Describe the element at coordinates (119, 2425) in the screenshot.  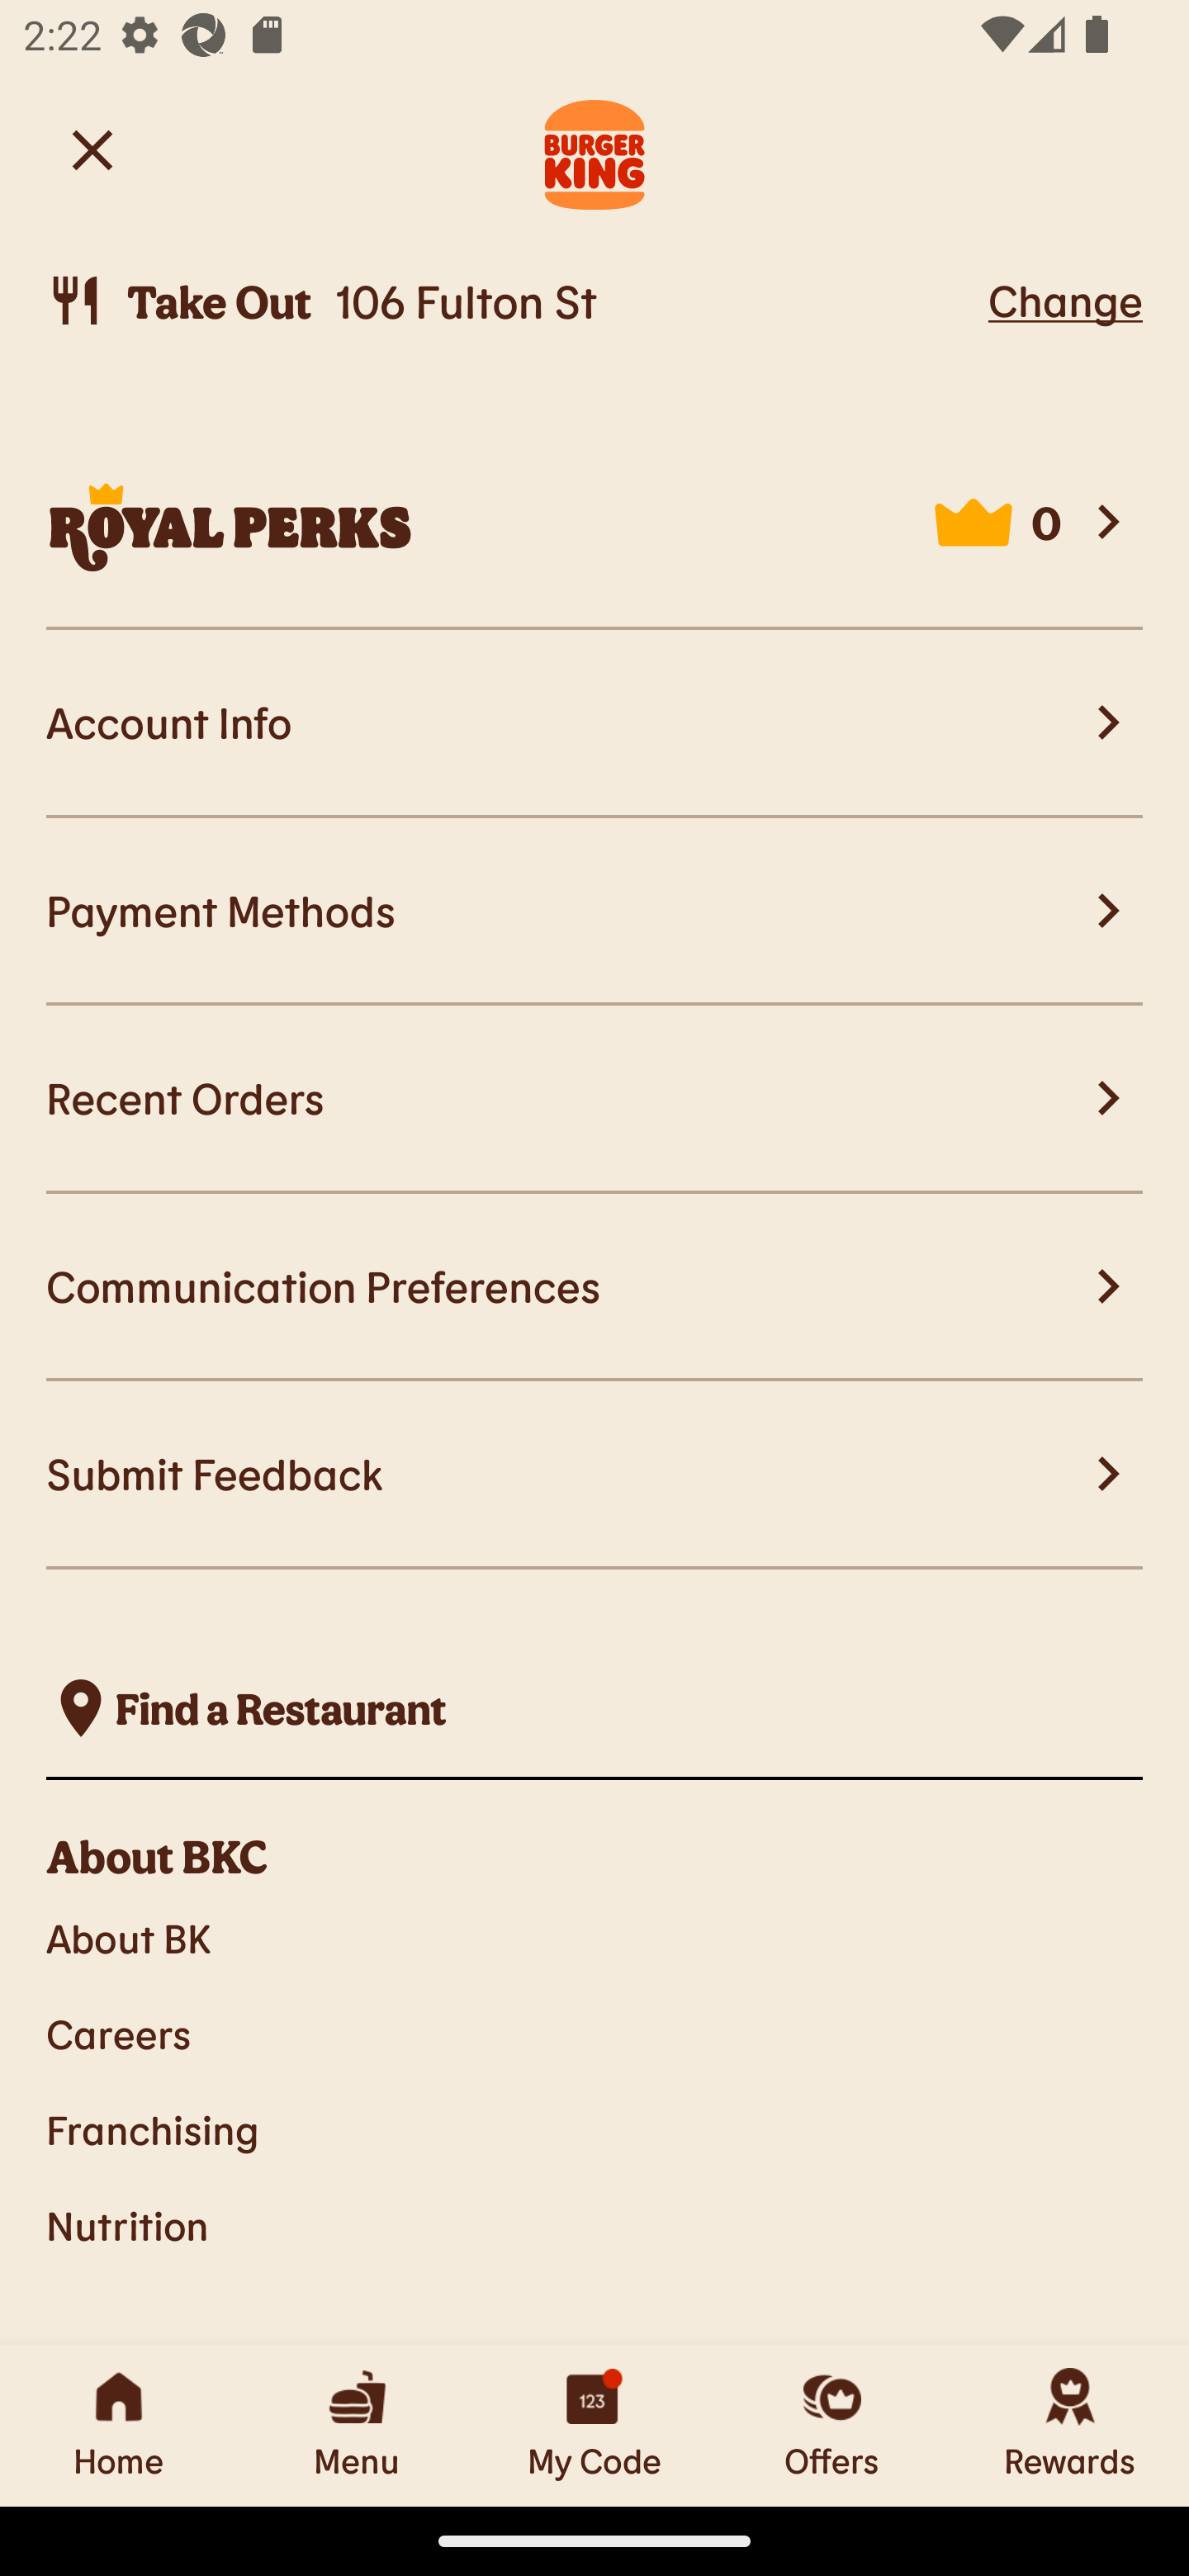
I see `Home` at that location.